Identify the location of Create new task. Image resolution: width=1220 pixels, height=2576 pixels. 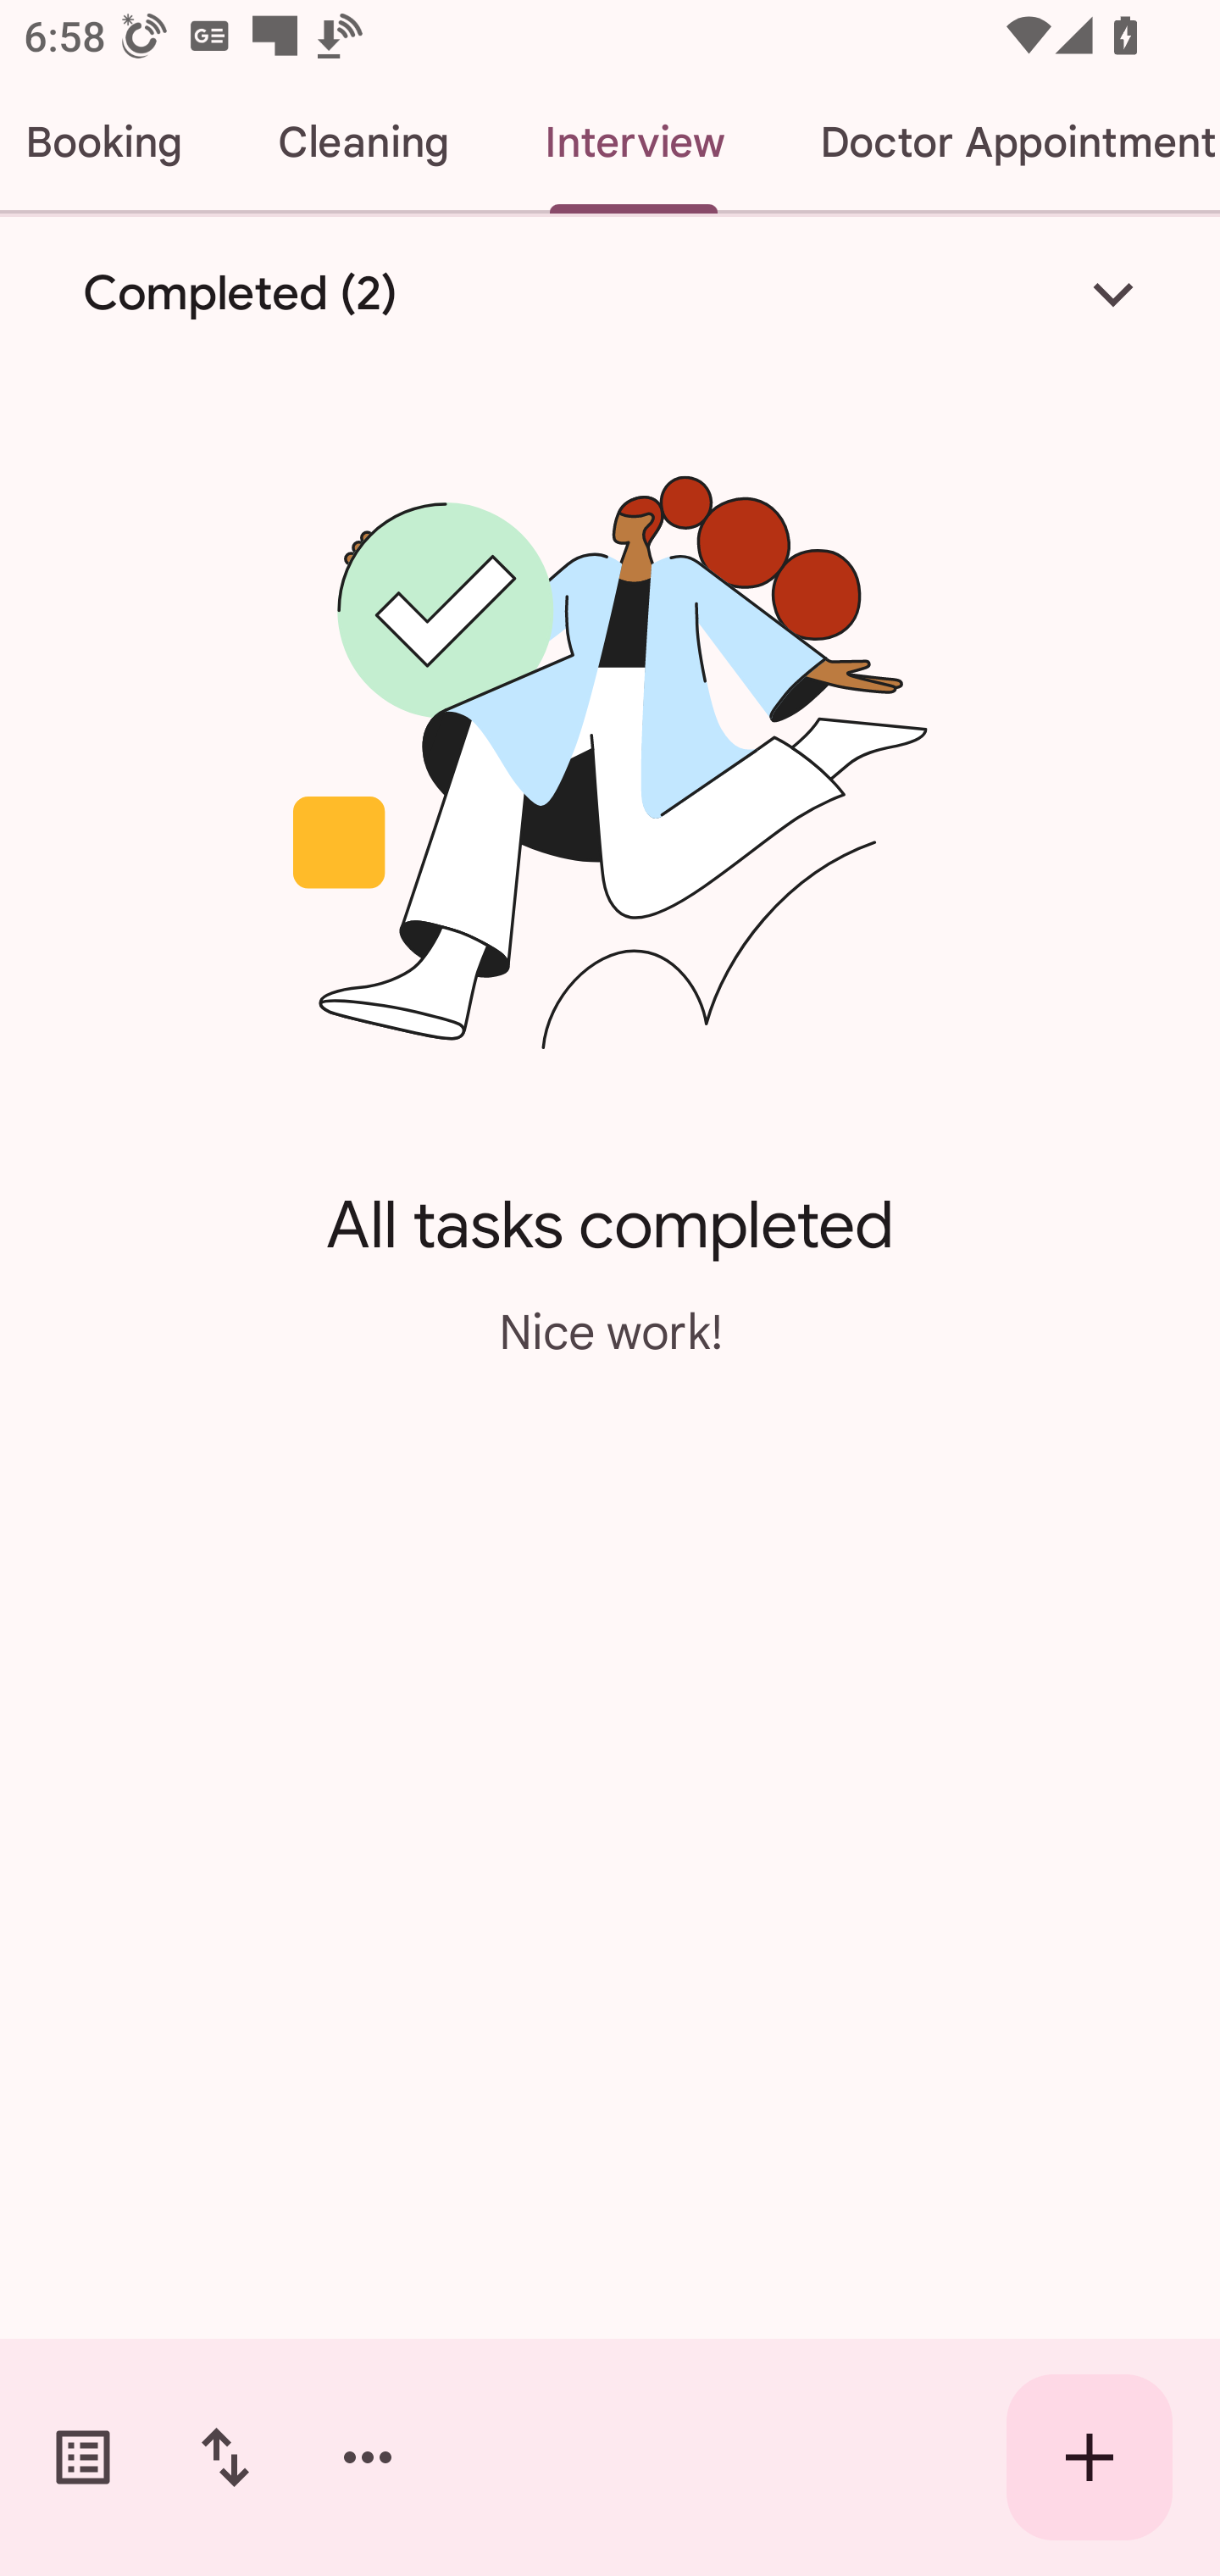
(1090, 2457).